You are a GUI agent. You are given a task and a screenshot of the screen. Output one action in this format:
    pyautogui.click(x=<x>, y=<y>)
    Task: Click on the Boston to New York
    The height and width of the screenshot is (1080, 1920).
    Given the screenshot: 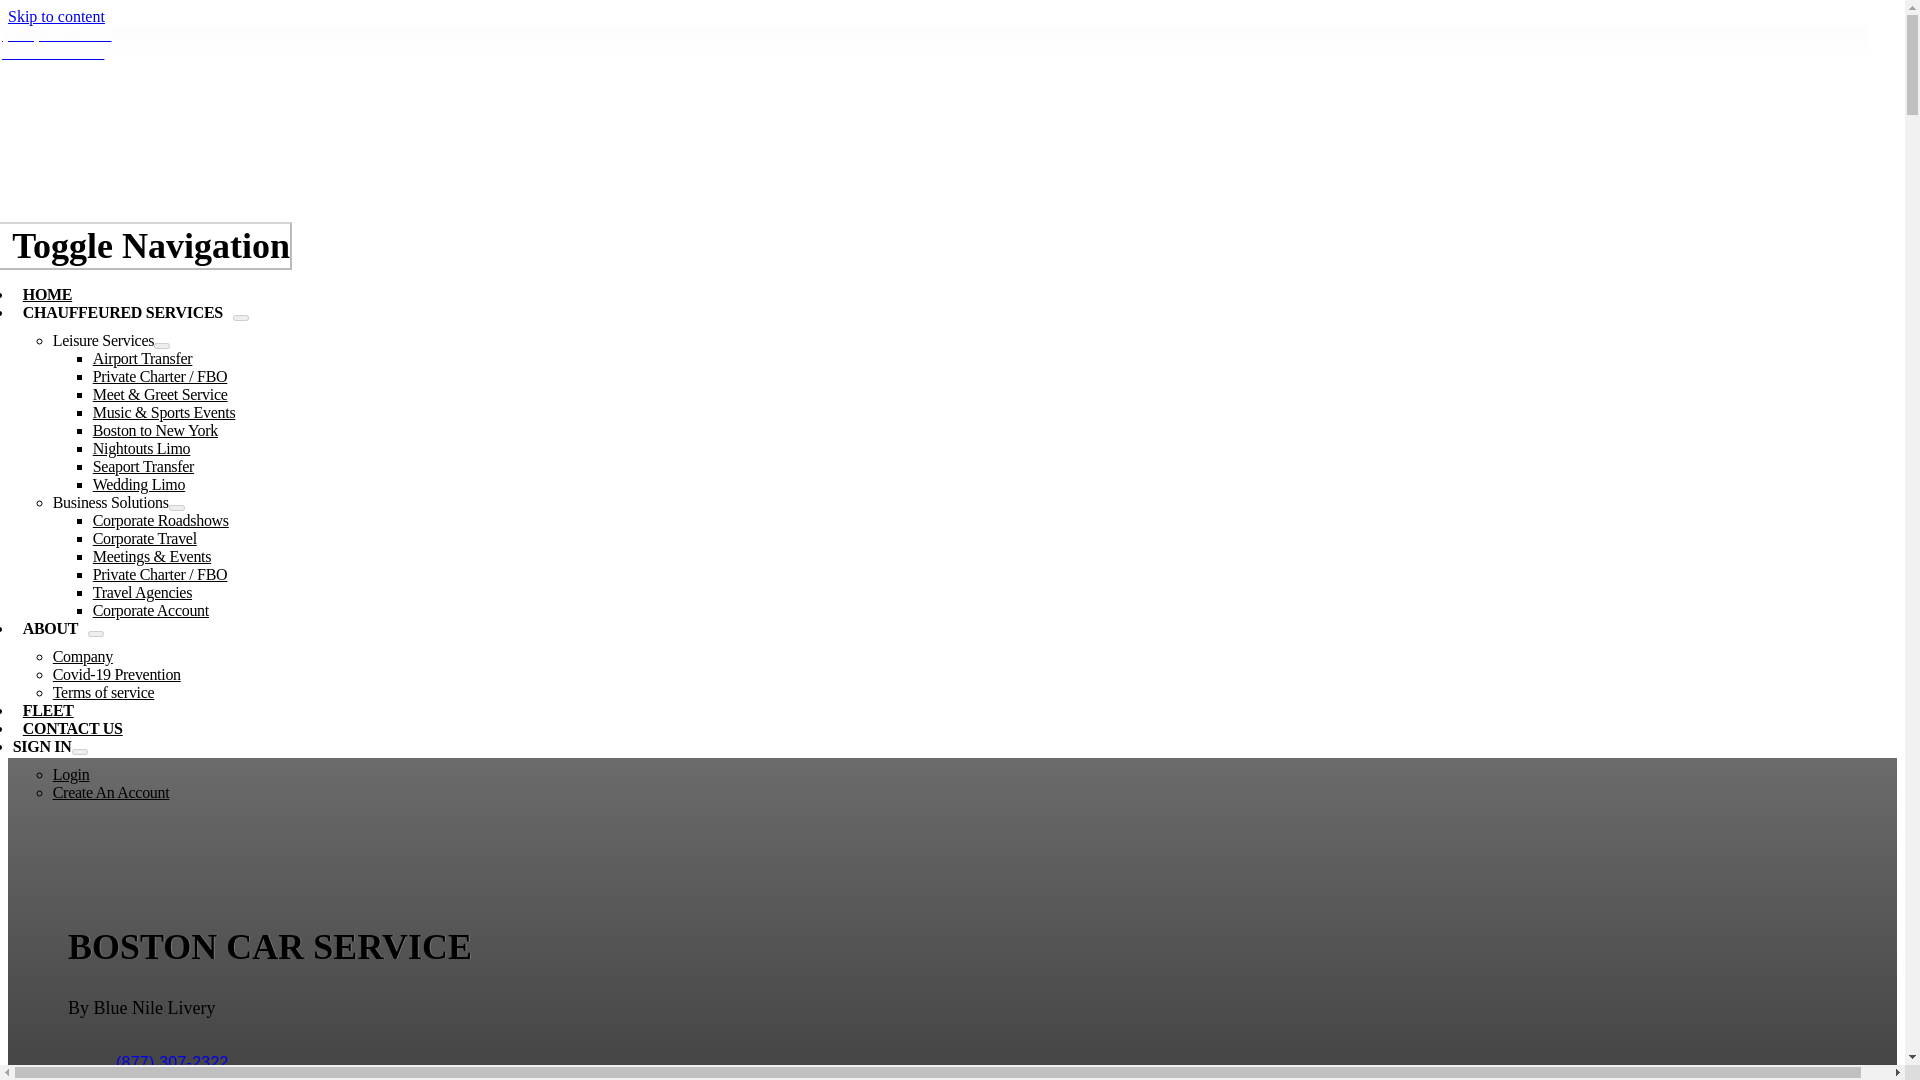 What is the action you would take?
    pyautogui.click(x=155, y=430)
    